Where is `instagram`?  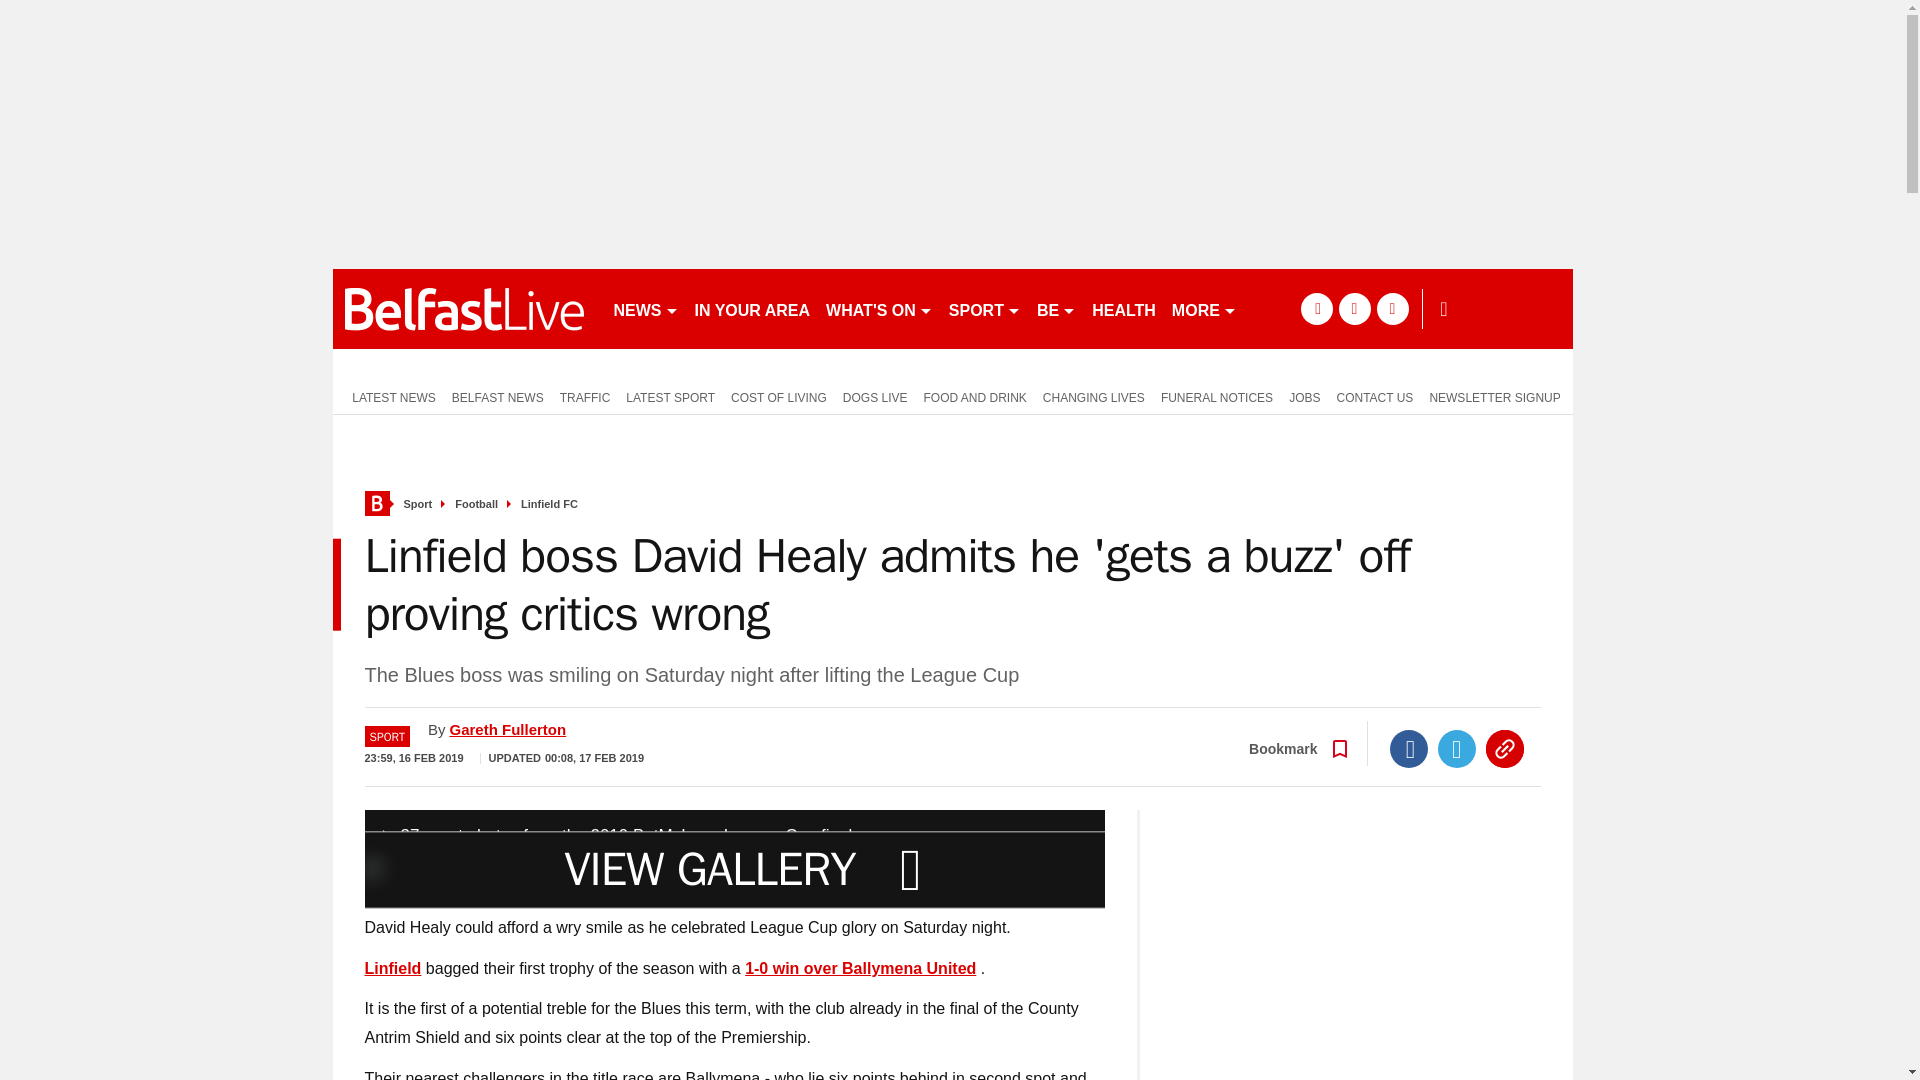
instagram is located at coordinates (1392, 308).